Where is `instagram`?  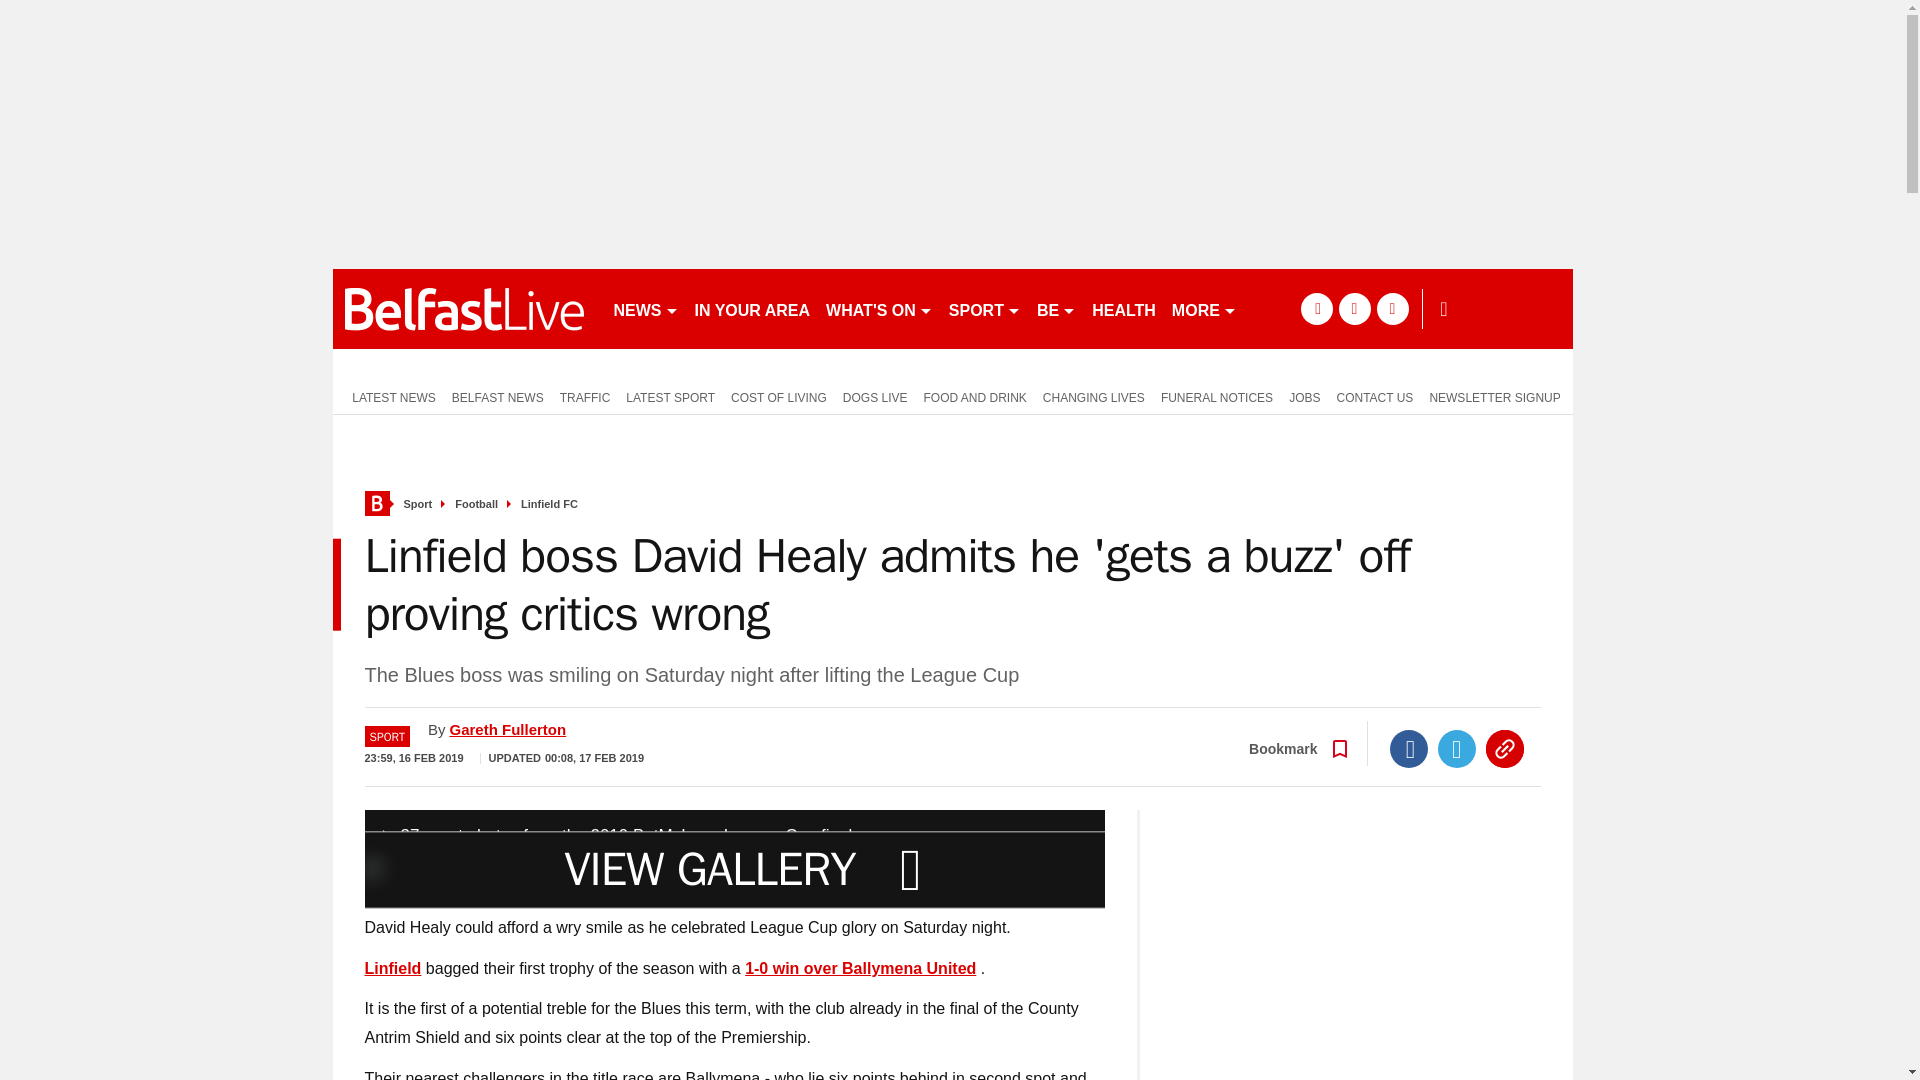
instagram is located at coordinates (1392, 308).